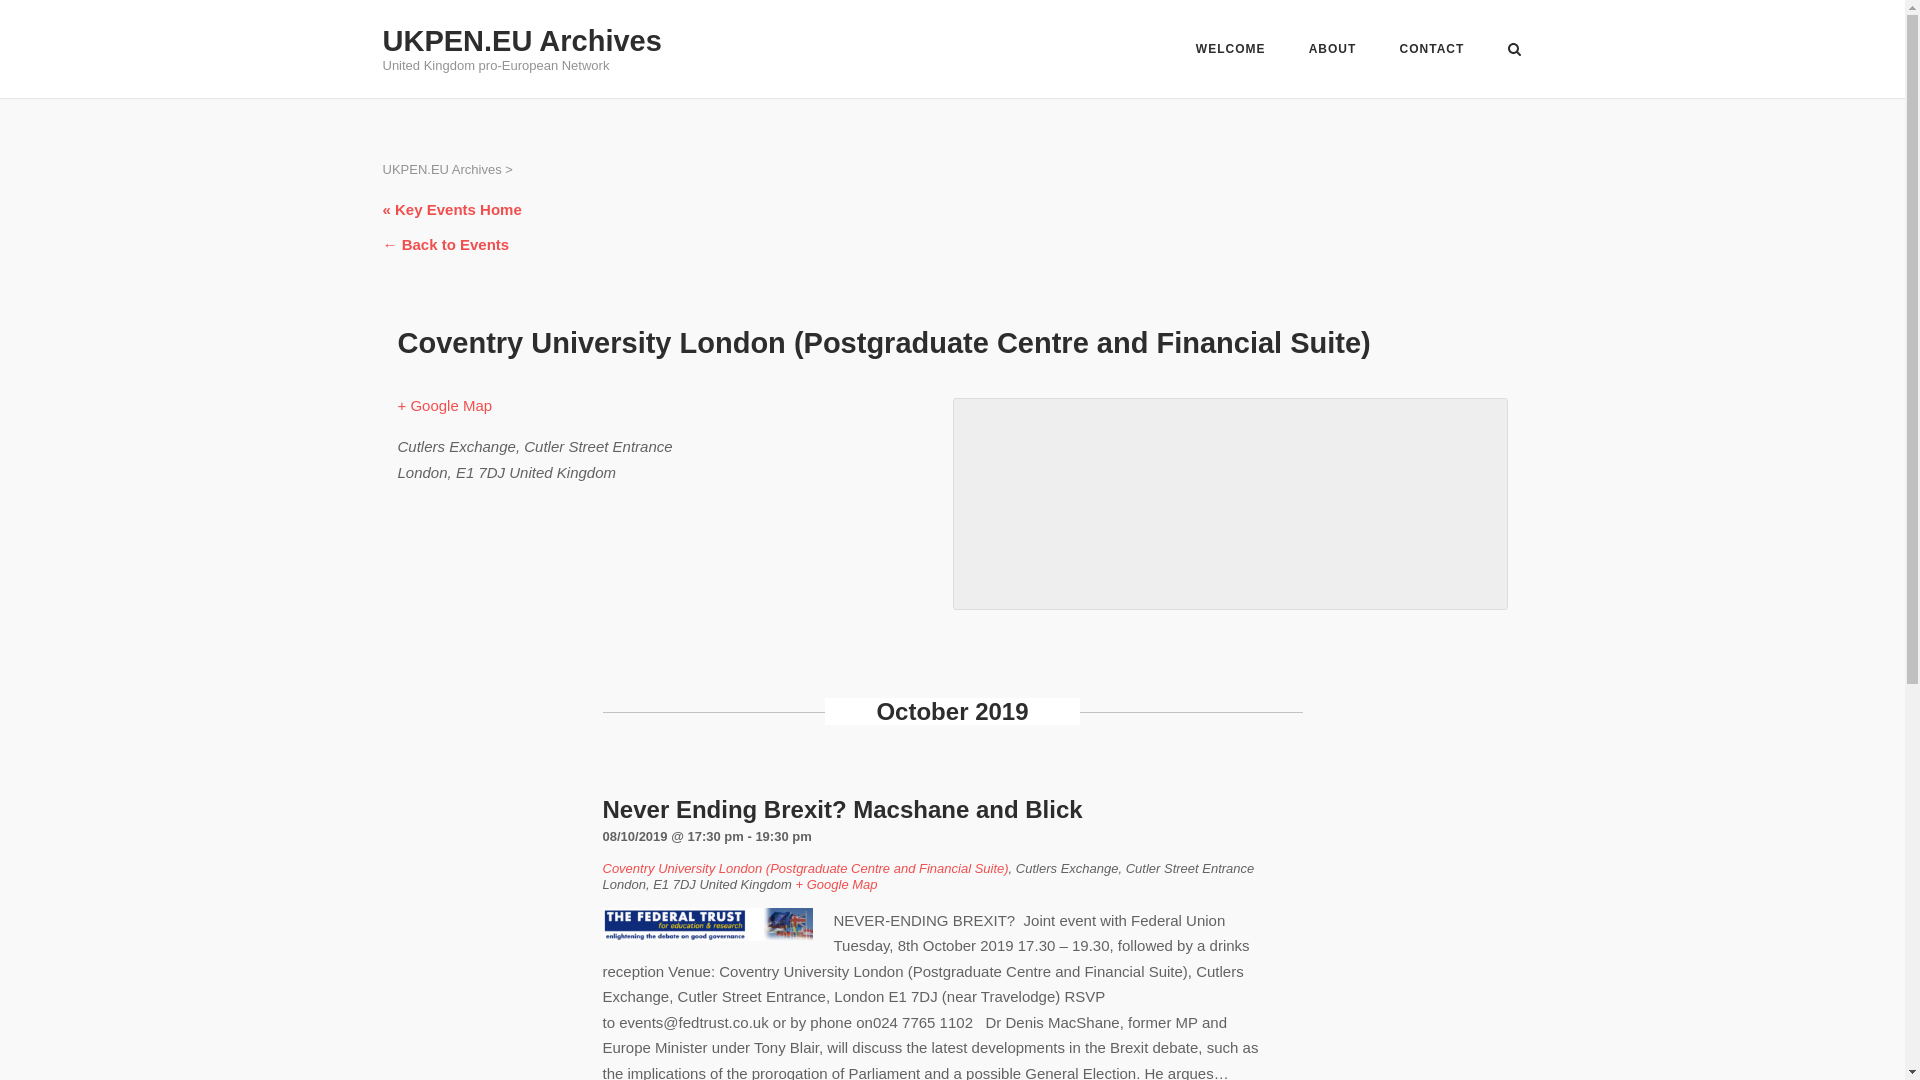 The width and height of the screenshot is (1920, 1080). What do you see at coordinates (445, 405) in the screenshot?
I see `Click to view a Google Map` at bounding box center [445, 405].